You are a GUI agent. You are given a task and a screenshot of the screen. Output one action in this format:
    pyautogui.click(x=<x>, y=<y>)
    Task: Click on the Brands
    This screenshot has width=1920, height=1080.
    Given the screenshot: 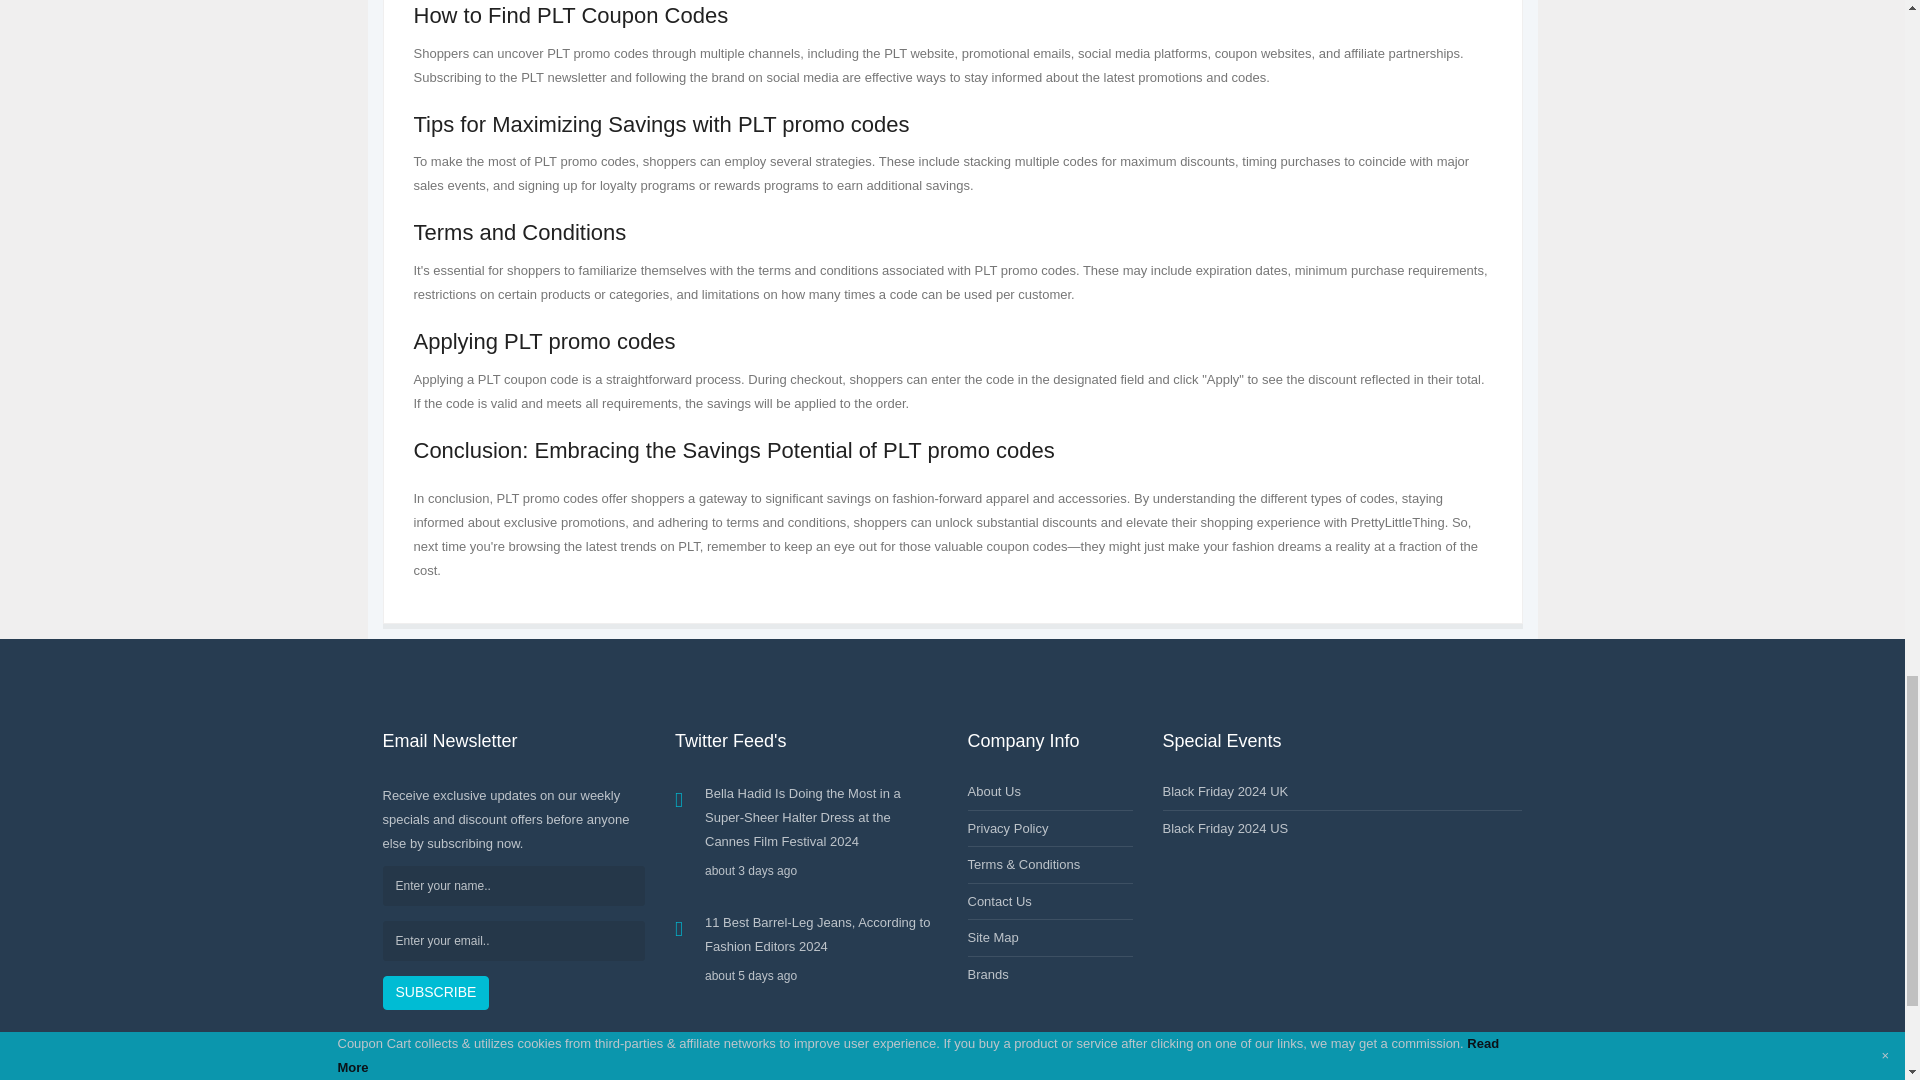 What is the action you would take?
    pyautogui.click(x=988, y=974)
    